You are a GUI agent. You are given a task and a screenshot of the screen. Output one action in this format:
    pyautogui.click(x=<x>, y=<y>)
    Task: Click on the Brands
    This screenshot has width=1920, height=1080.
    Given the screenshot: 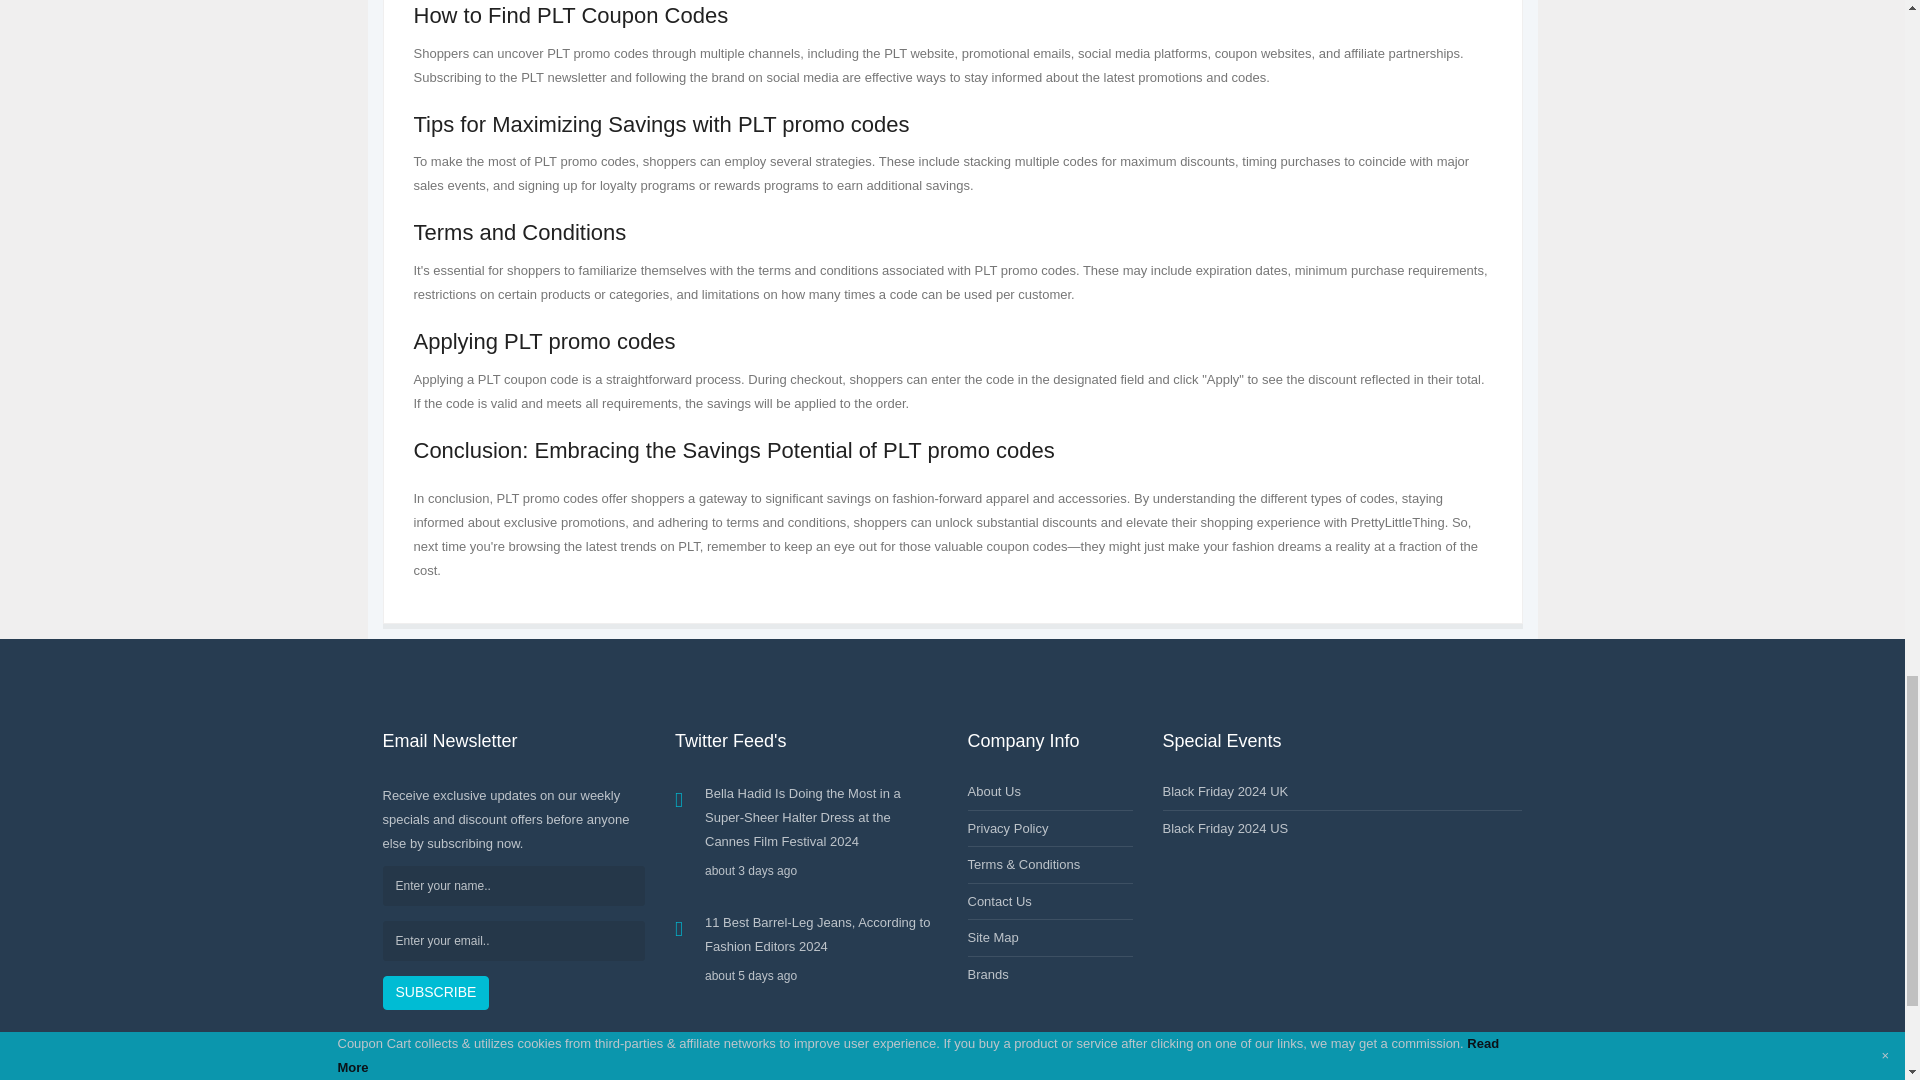 What is the action you would take?
    pyautogui.click(x=988, y=974)
    